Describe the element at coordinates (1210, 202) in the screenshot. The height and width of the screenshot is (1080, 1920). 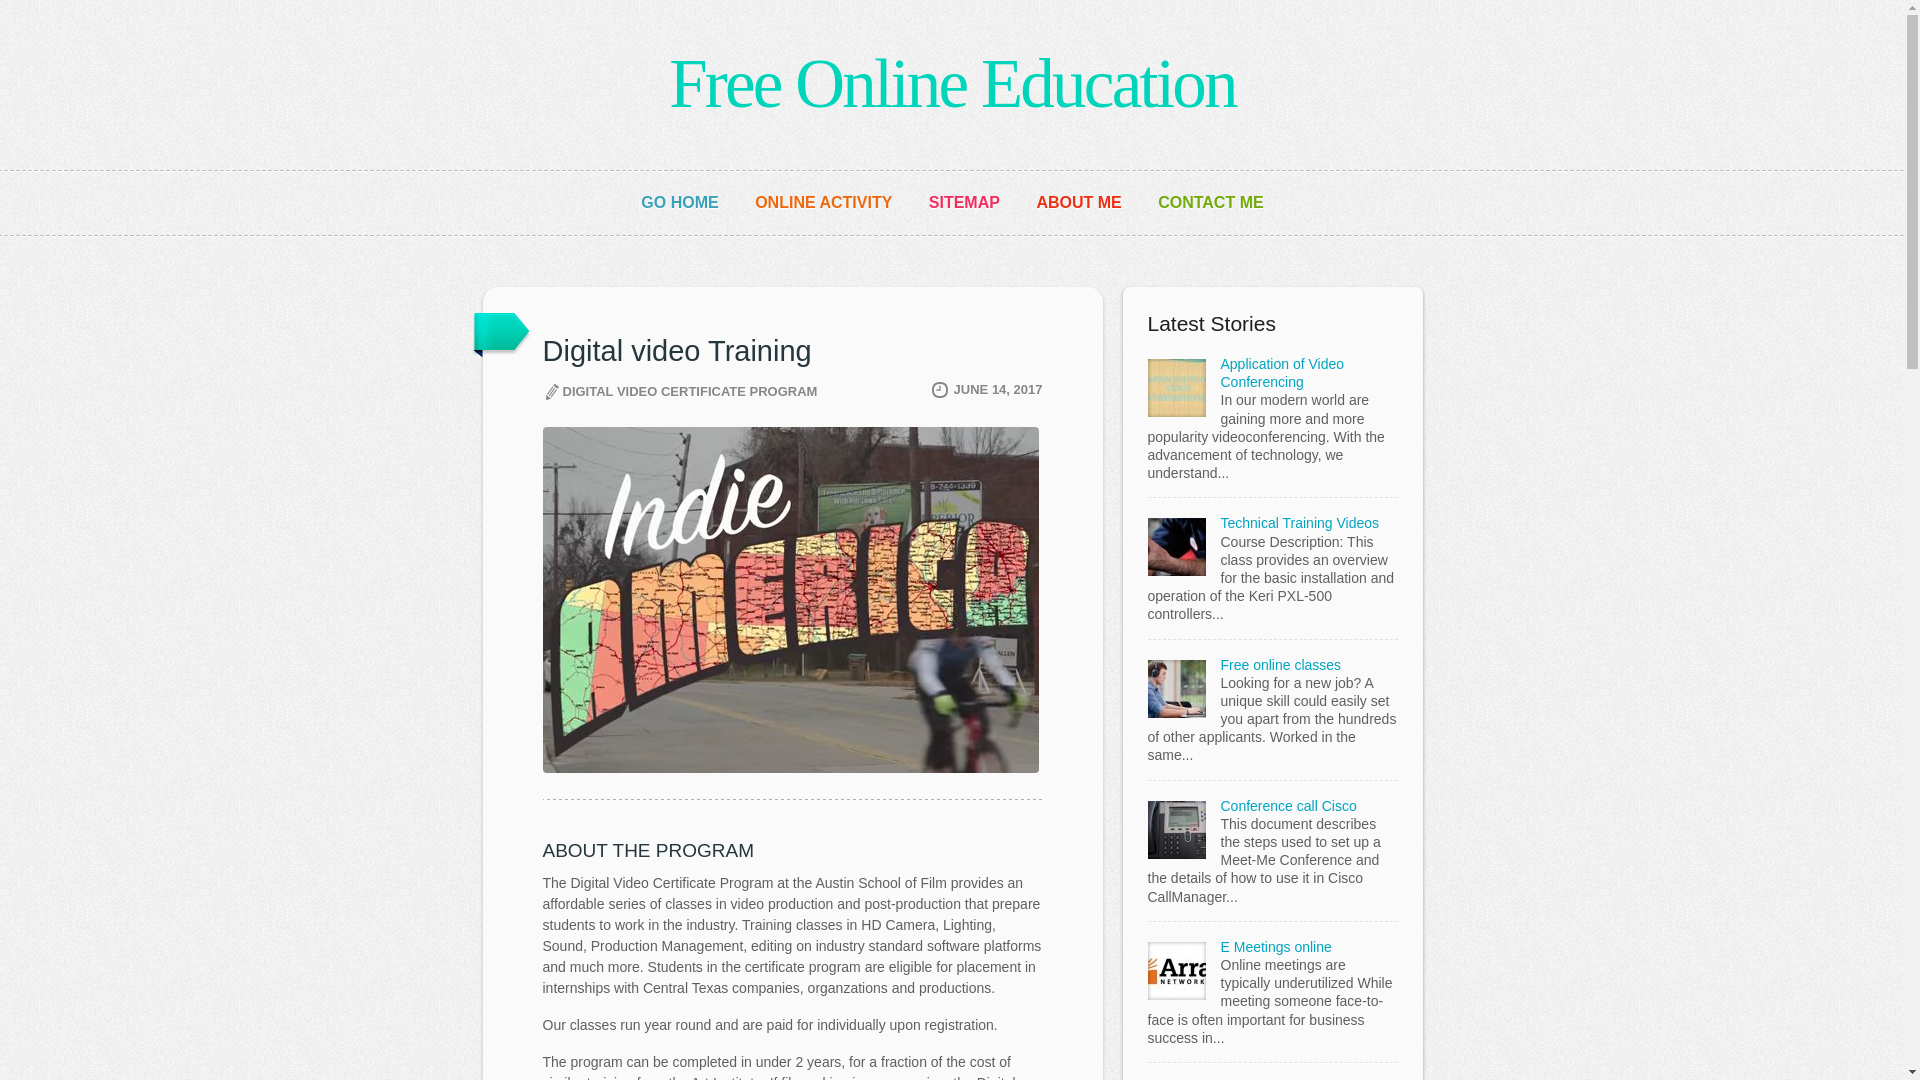
I see `CONTACT ME` at that location.